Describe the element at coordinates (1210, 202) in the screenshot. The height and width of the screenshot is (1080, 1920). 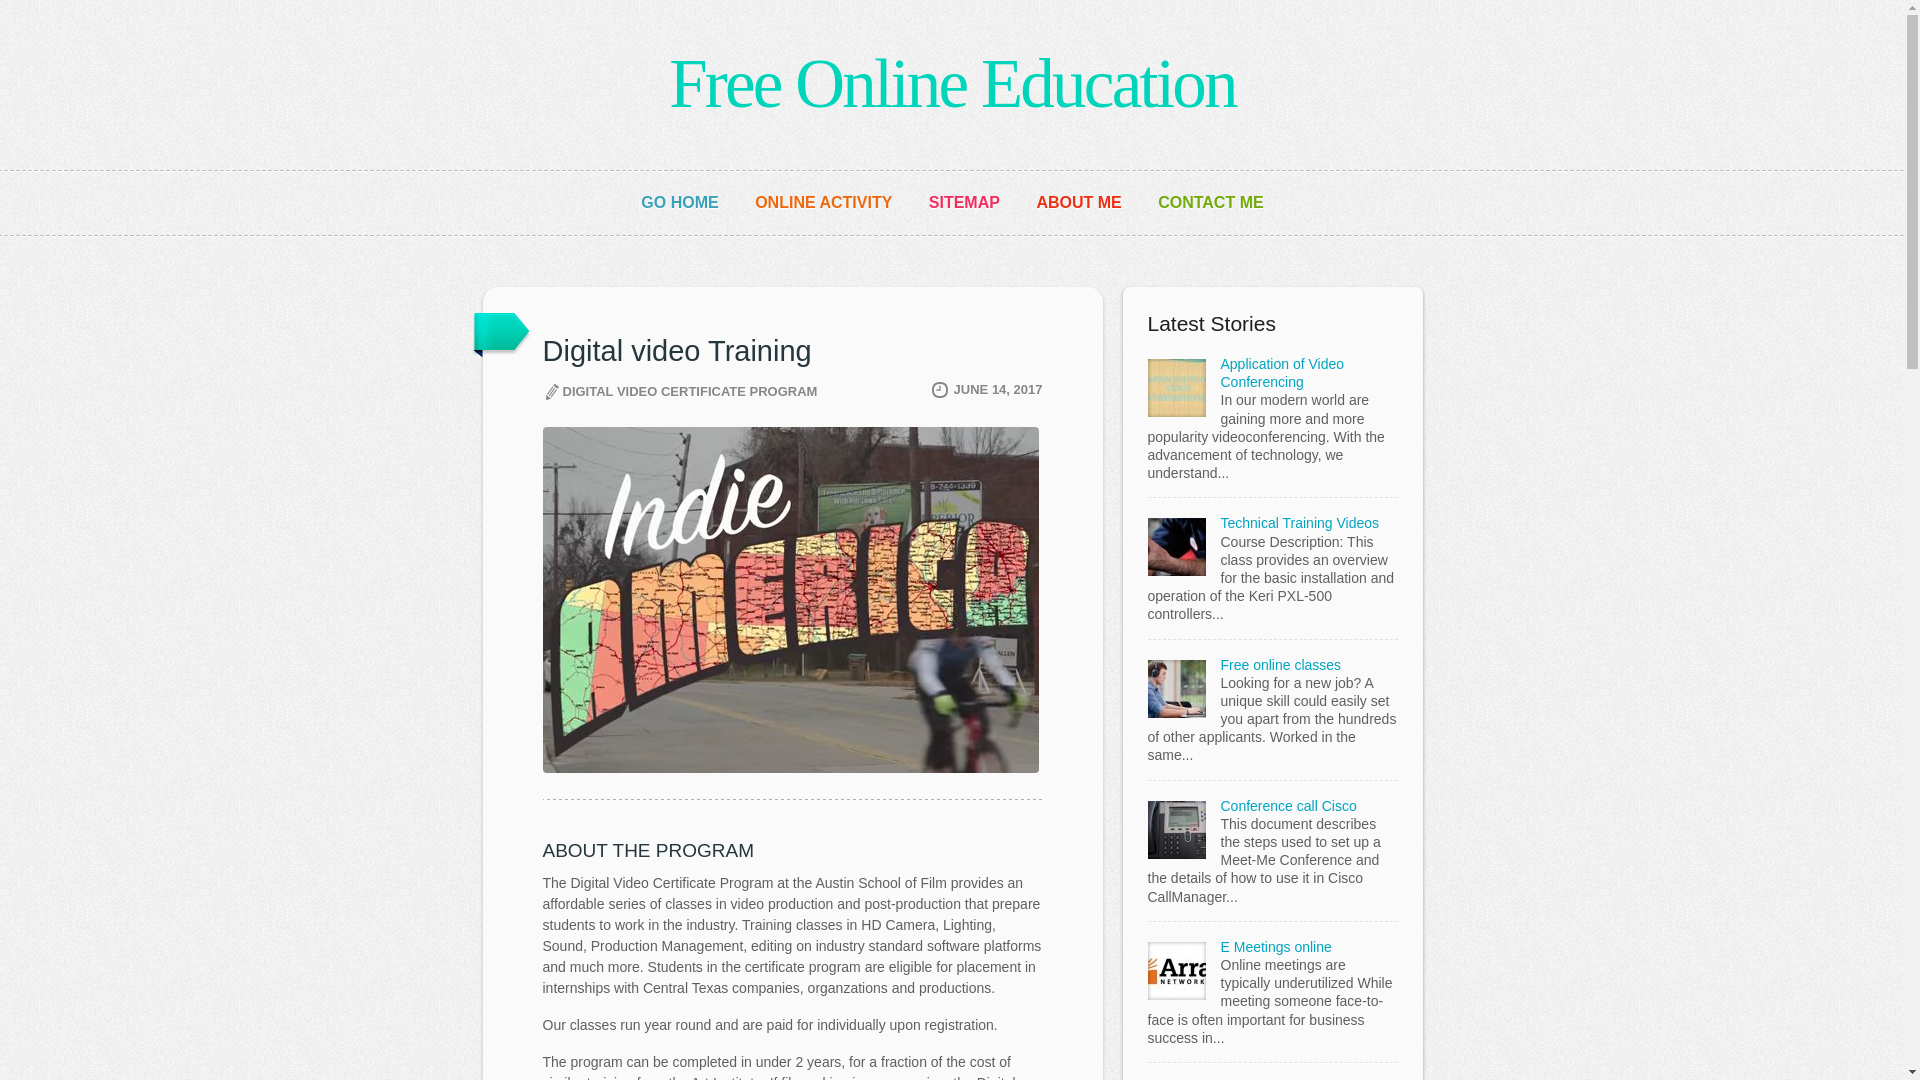
I see `CONTACT ME` at that location.